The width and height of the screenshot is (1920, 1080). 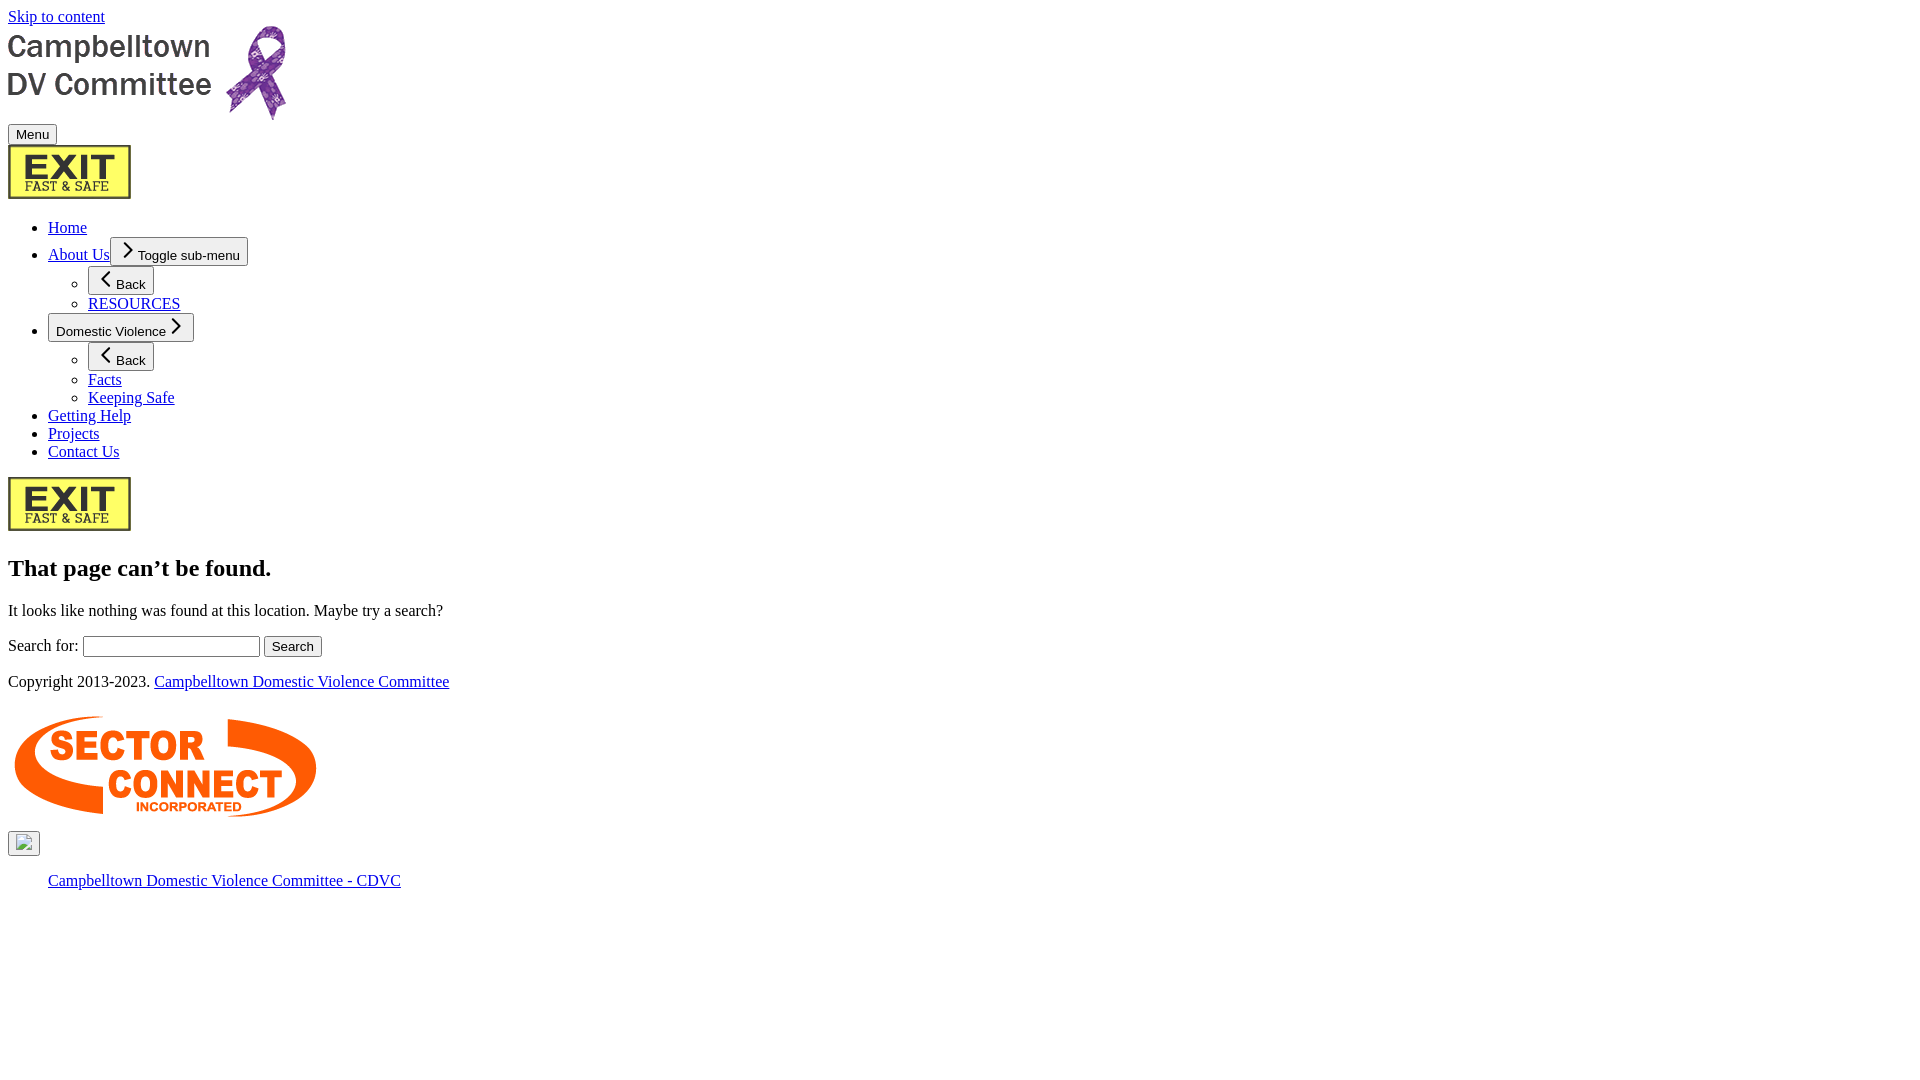 I want to click on Toggle sub-menu, so click(x=179, y=252).